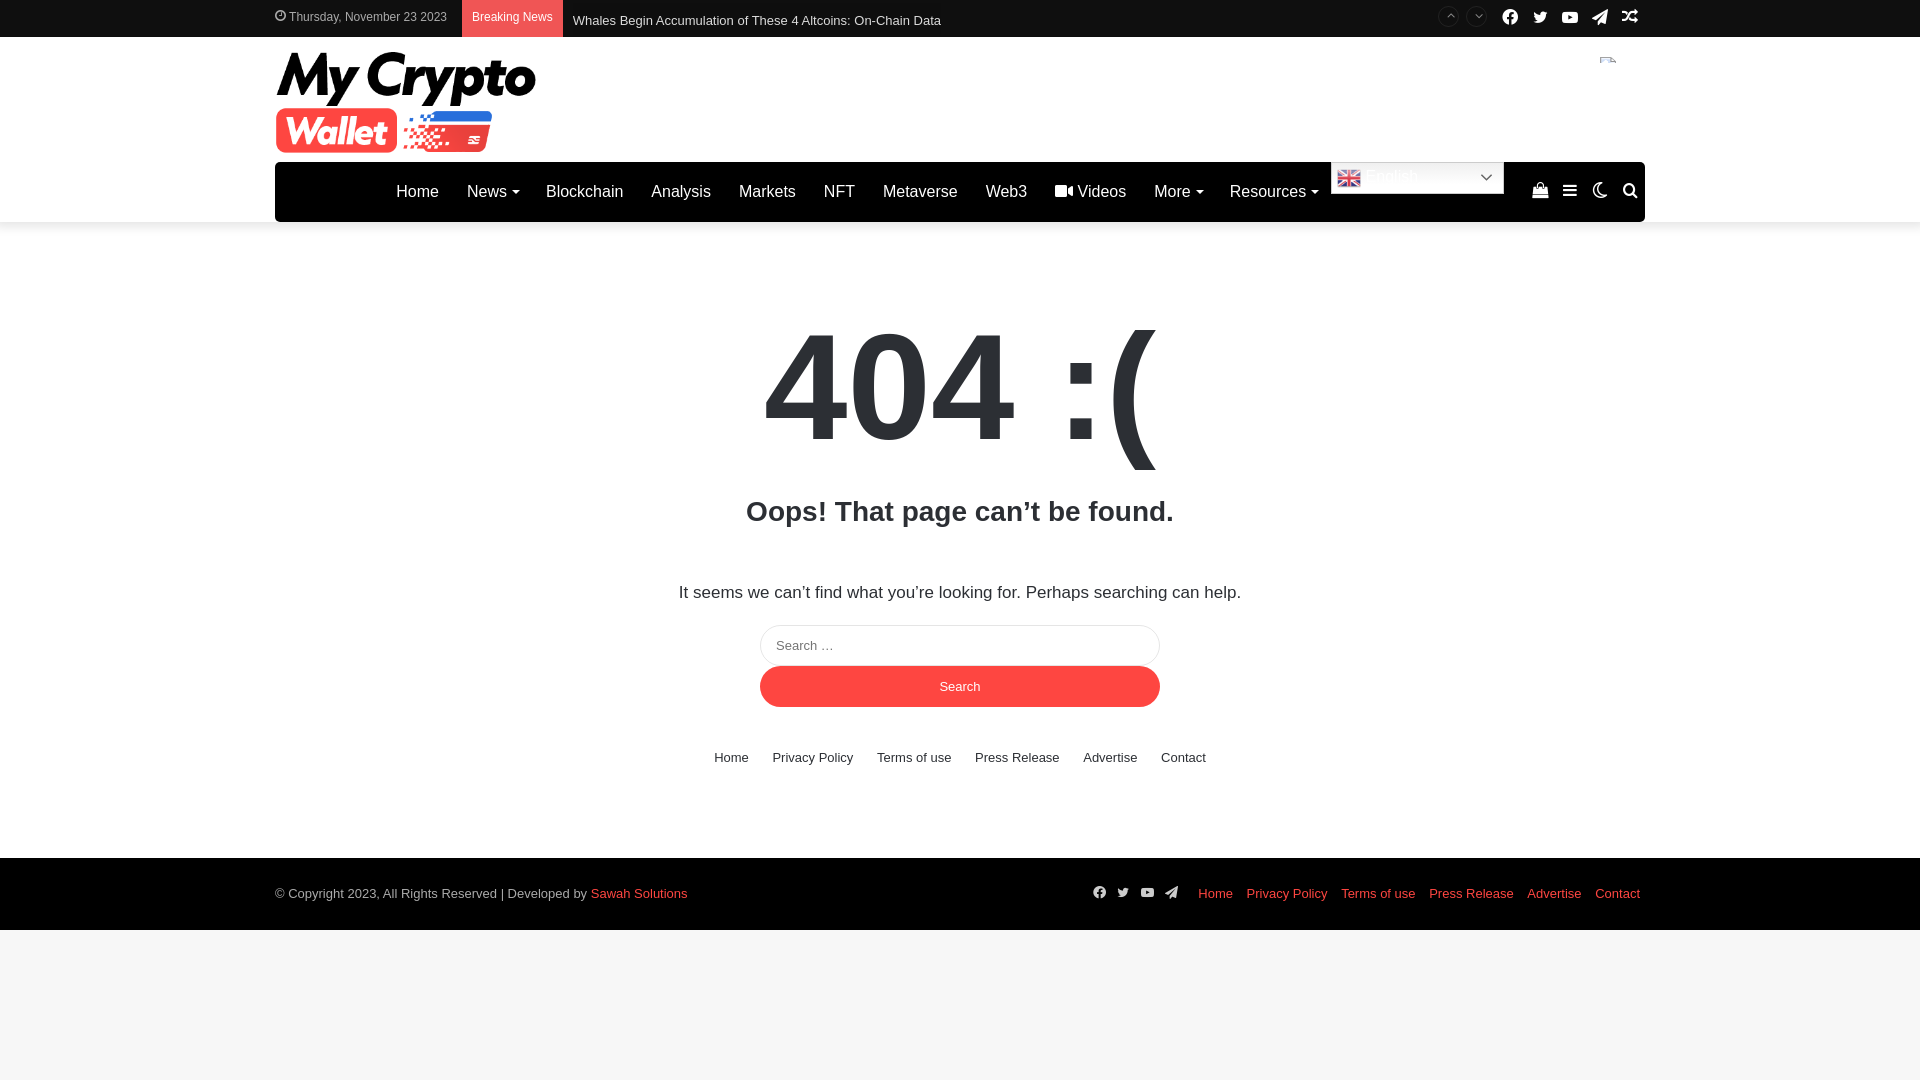 This screenshot has width=1920, height=1080. What do you see at coordinates (418, 192) in the screenshot?
I see `Home` at bounding box center [418, 192].